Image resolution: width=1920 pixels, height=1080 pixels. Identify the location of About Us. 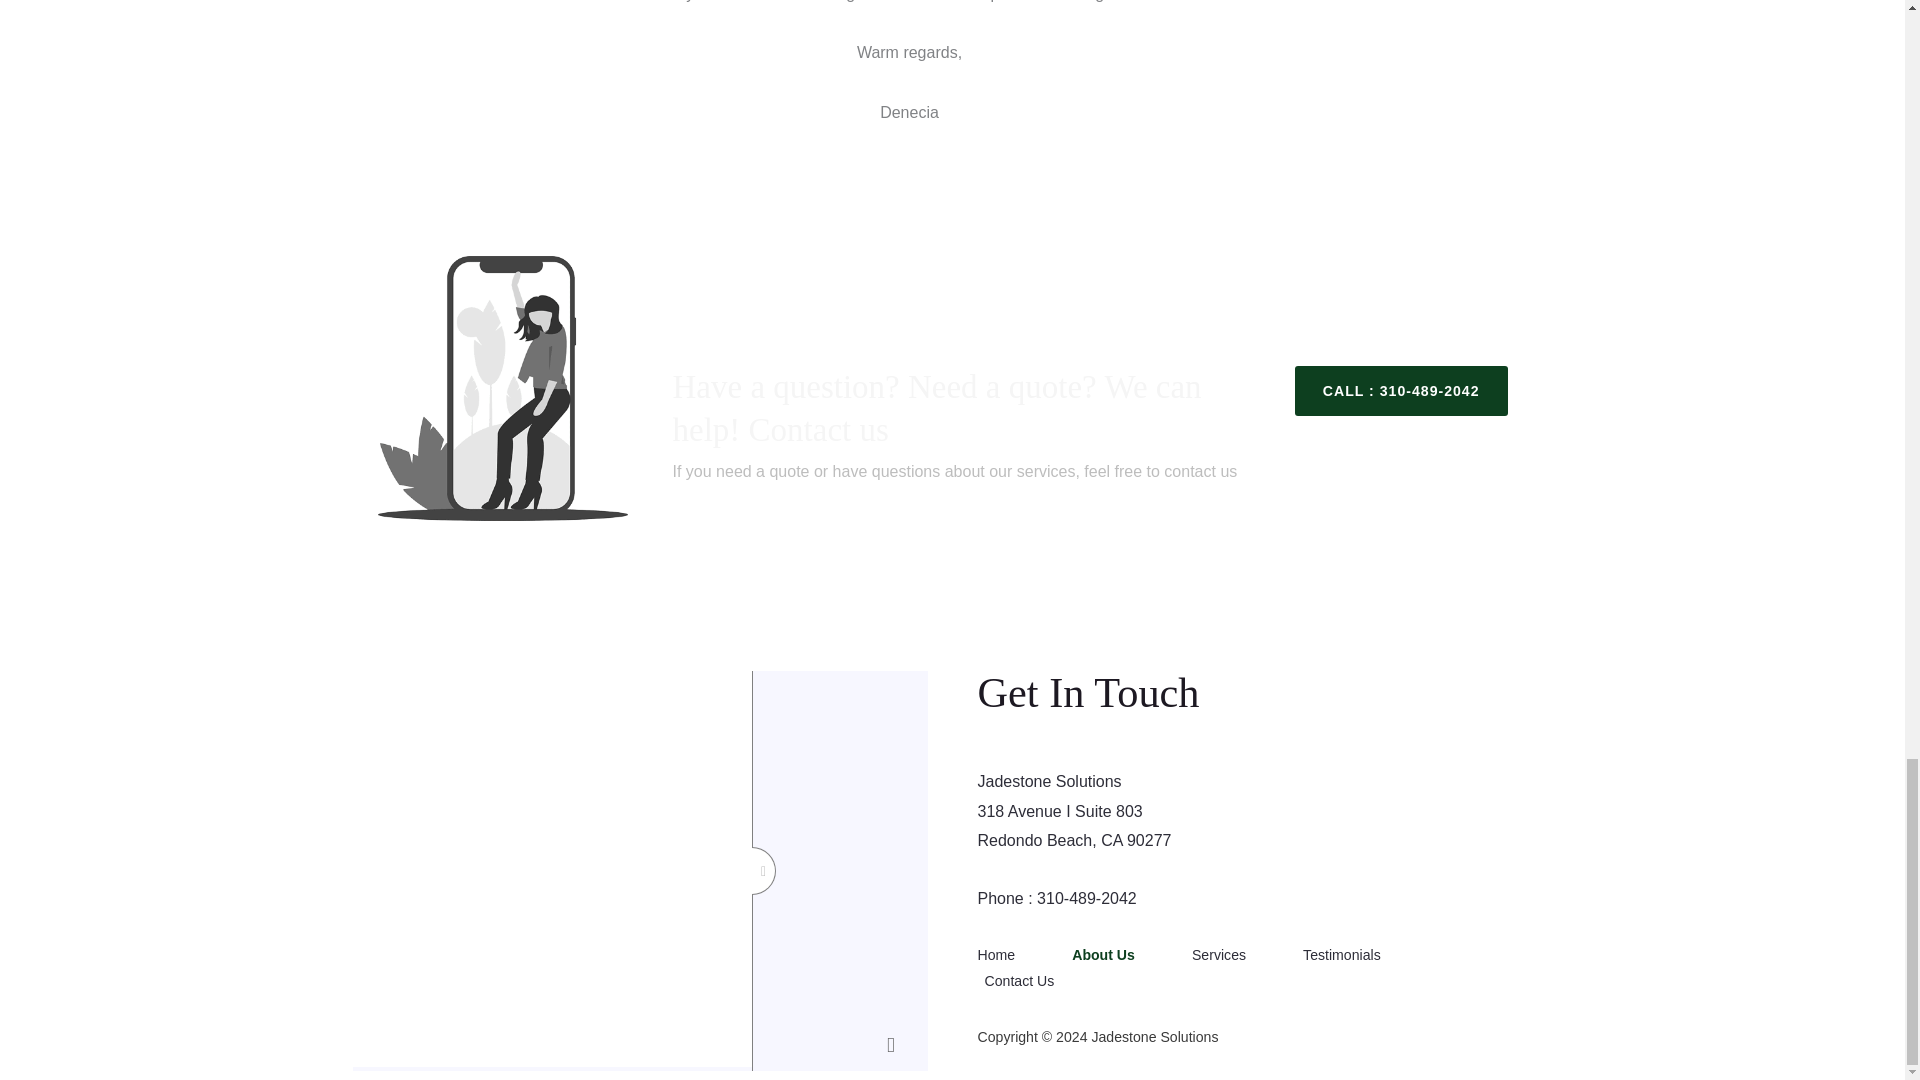
(1124, 954).